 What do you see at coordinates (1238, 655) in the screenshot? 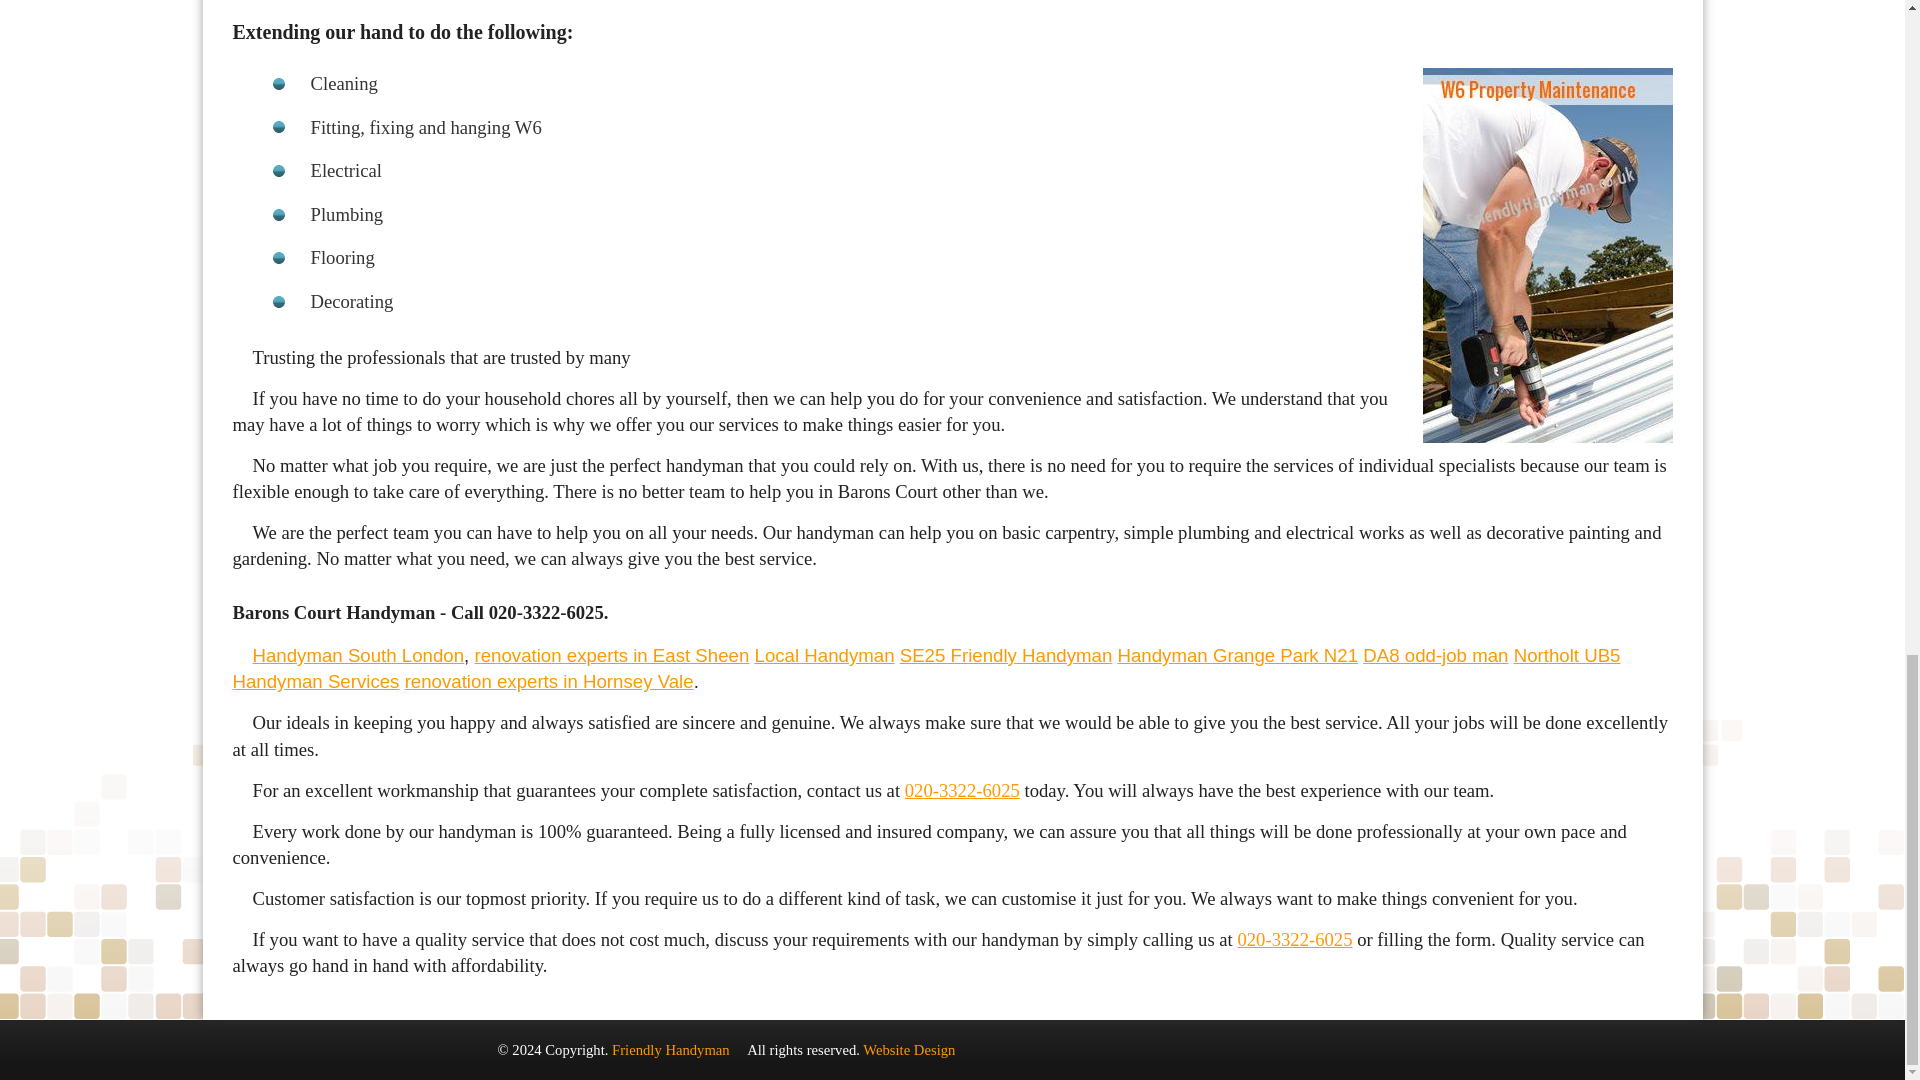
I see `Handyman Grange Park N21` at bounding box center [1238, 655].